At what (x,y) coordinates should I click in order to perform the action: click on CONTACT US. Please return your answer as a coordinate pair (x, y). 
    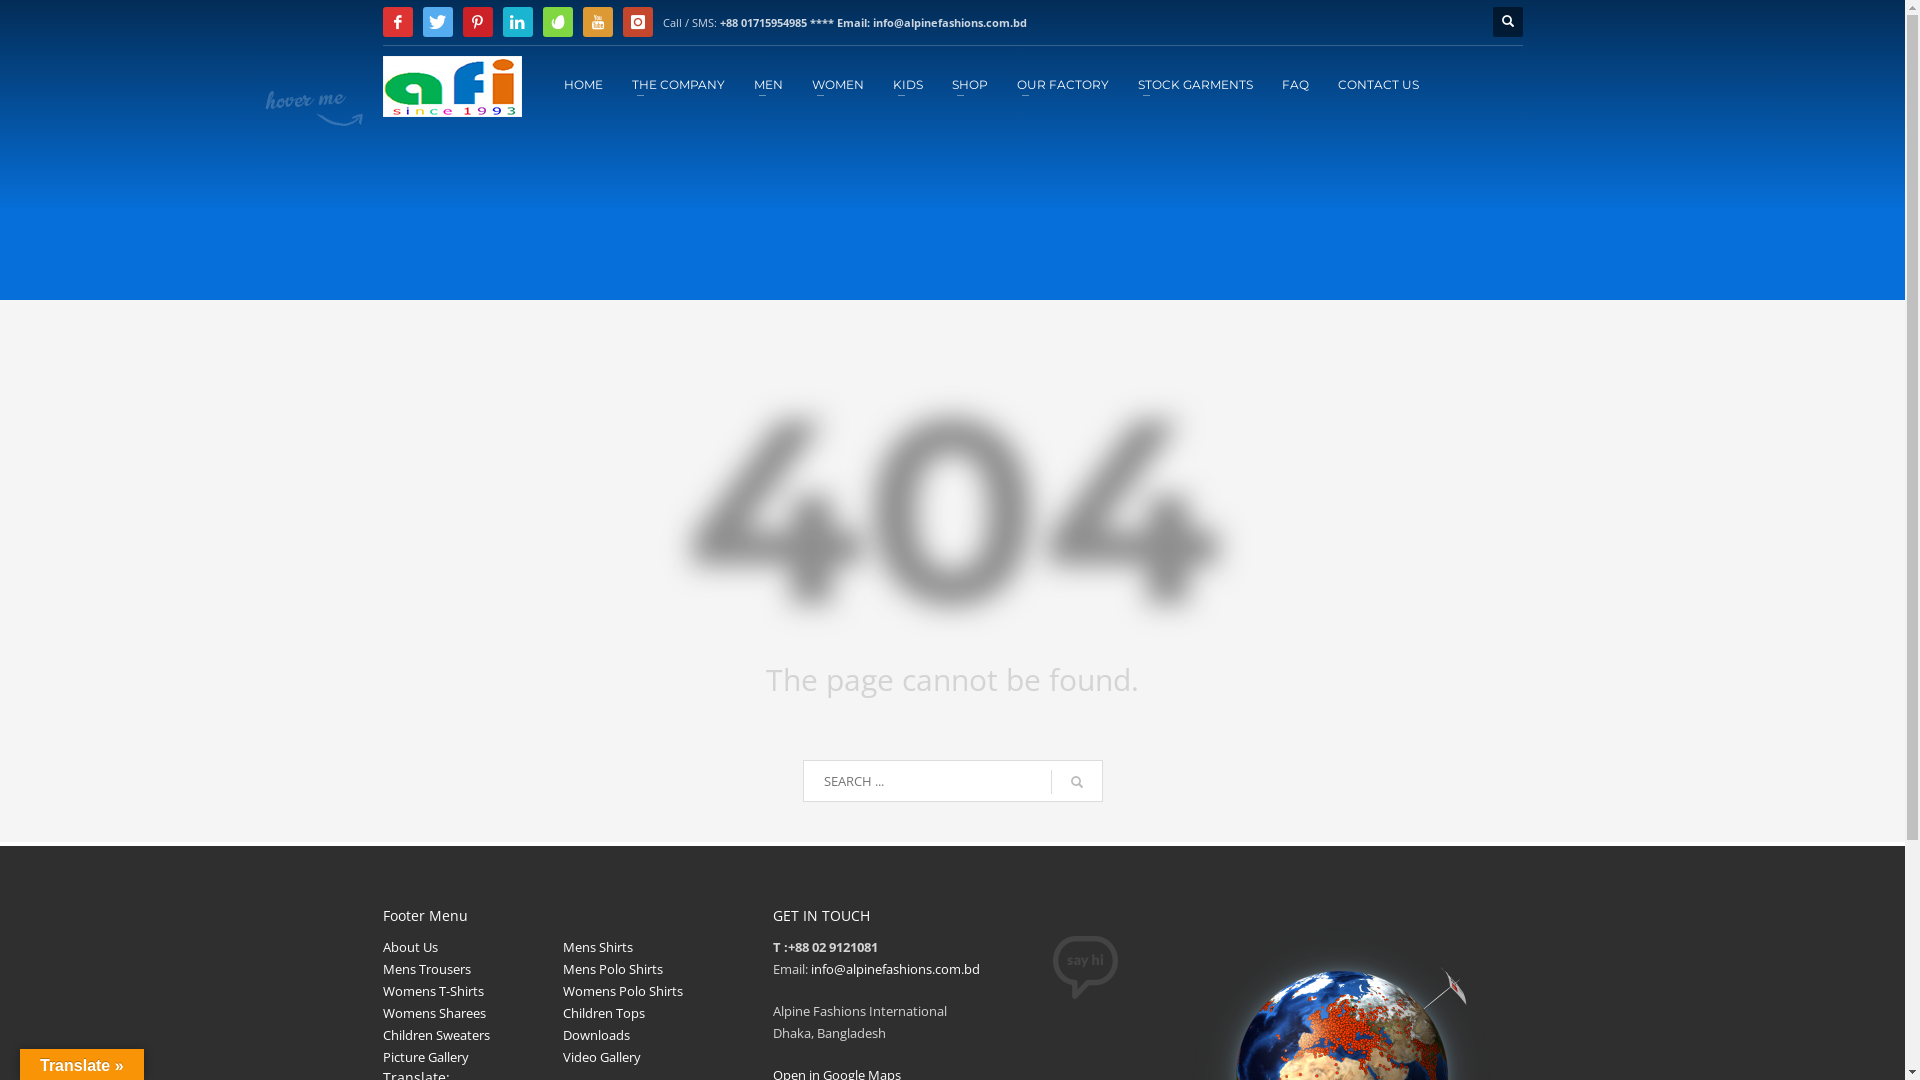
    Looking at the image, I should click on (1378, 85).